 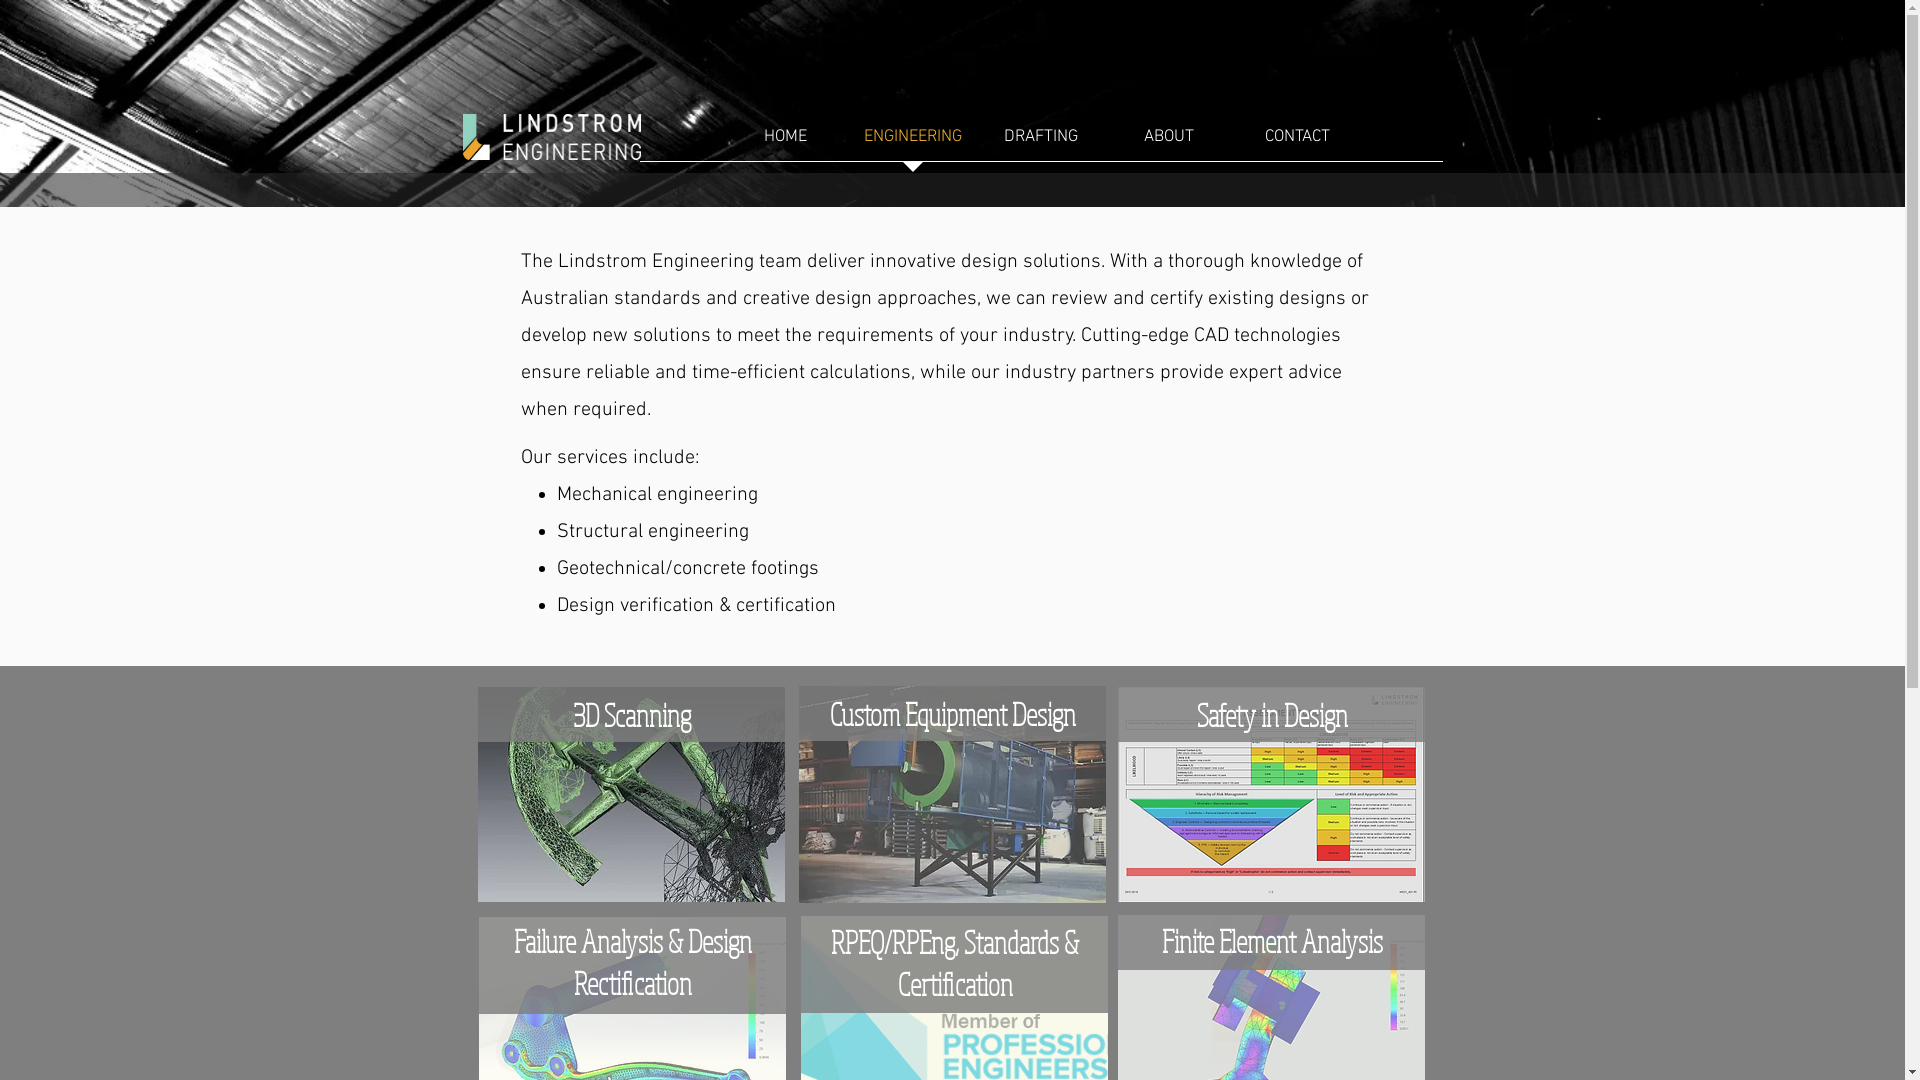 What do you see at coordinates (913, 144) in the screenshot?
I see `ENGINEERING` at bounding box center [913, 144].